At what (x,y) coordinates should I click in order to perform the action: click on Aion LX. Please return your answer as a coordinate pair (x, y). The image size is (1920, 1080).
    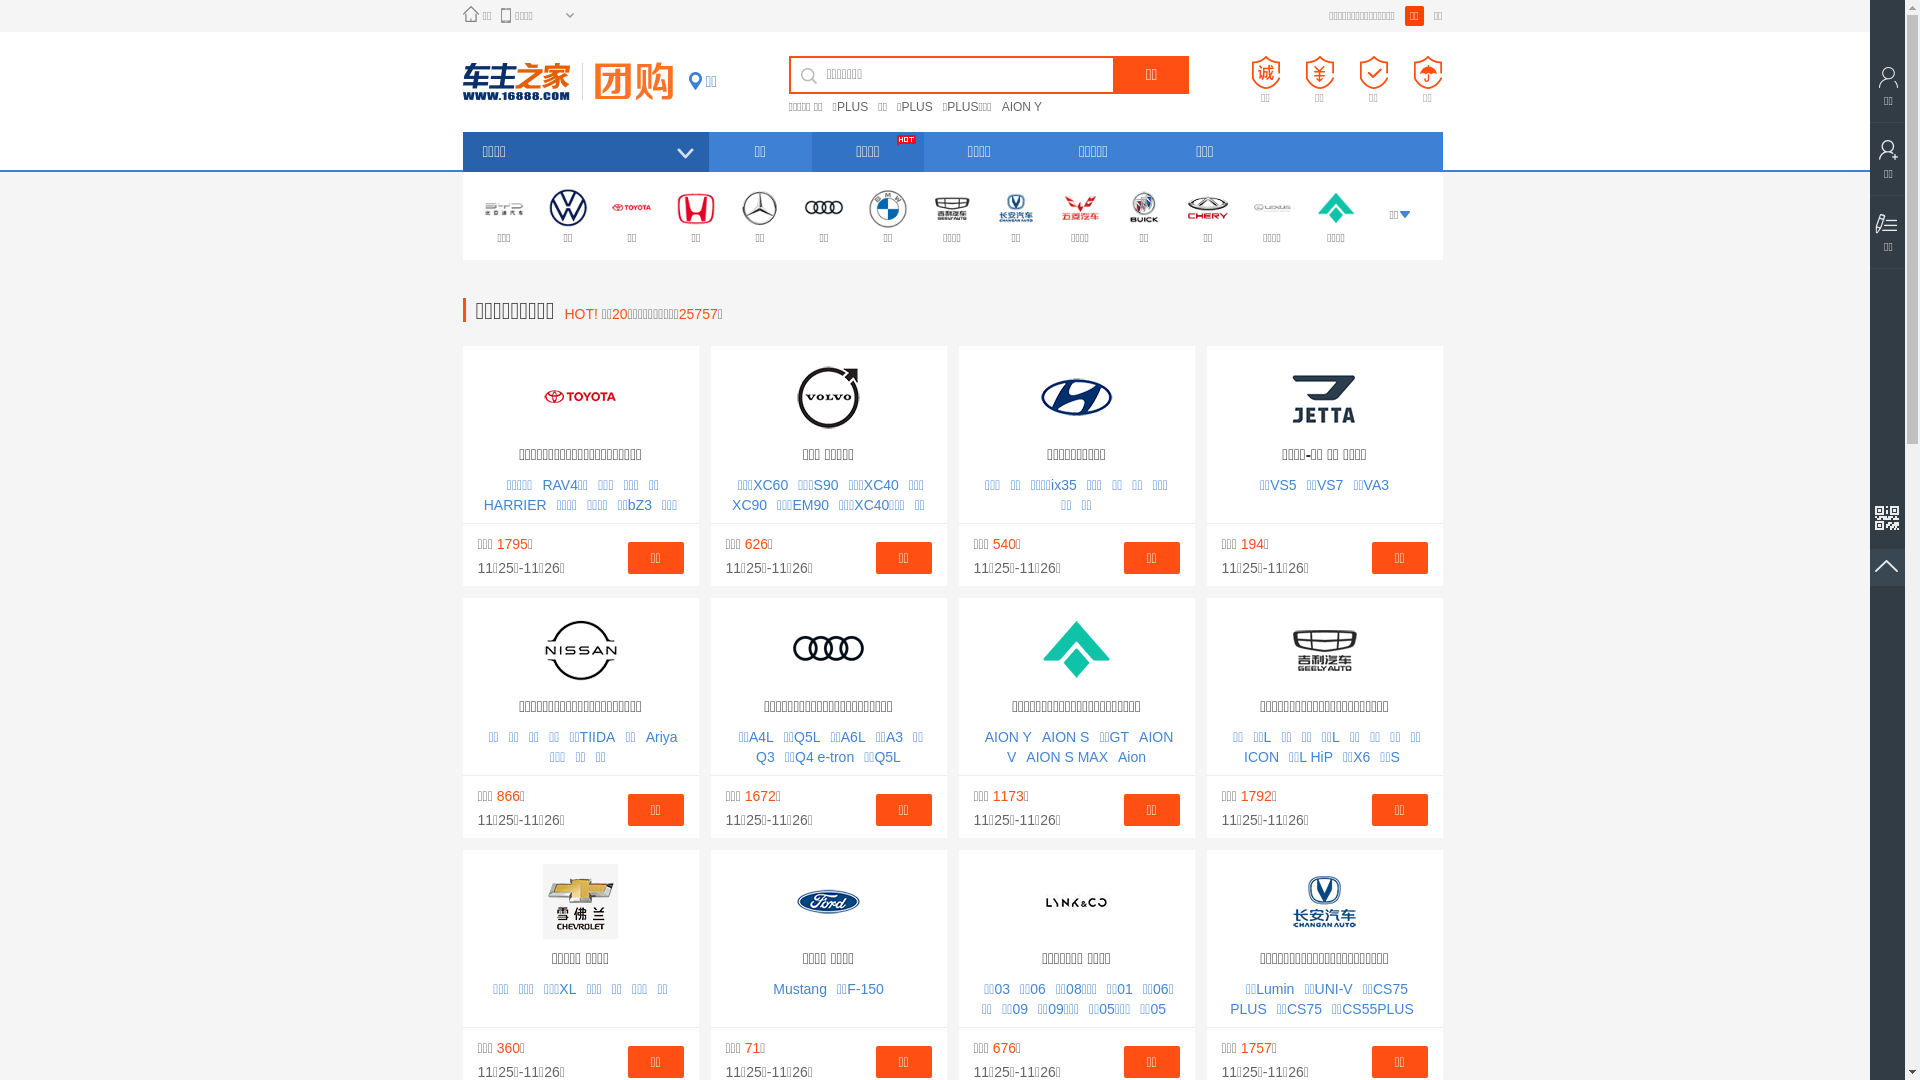
    Looking at the image, I should click on (1084, 767).